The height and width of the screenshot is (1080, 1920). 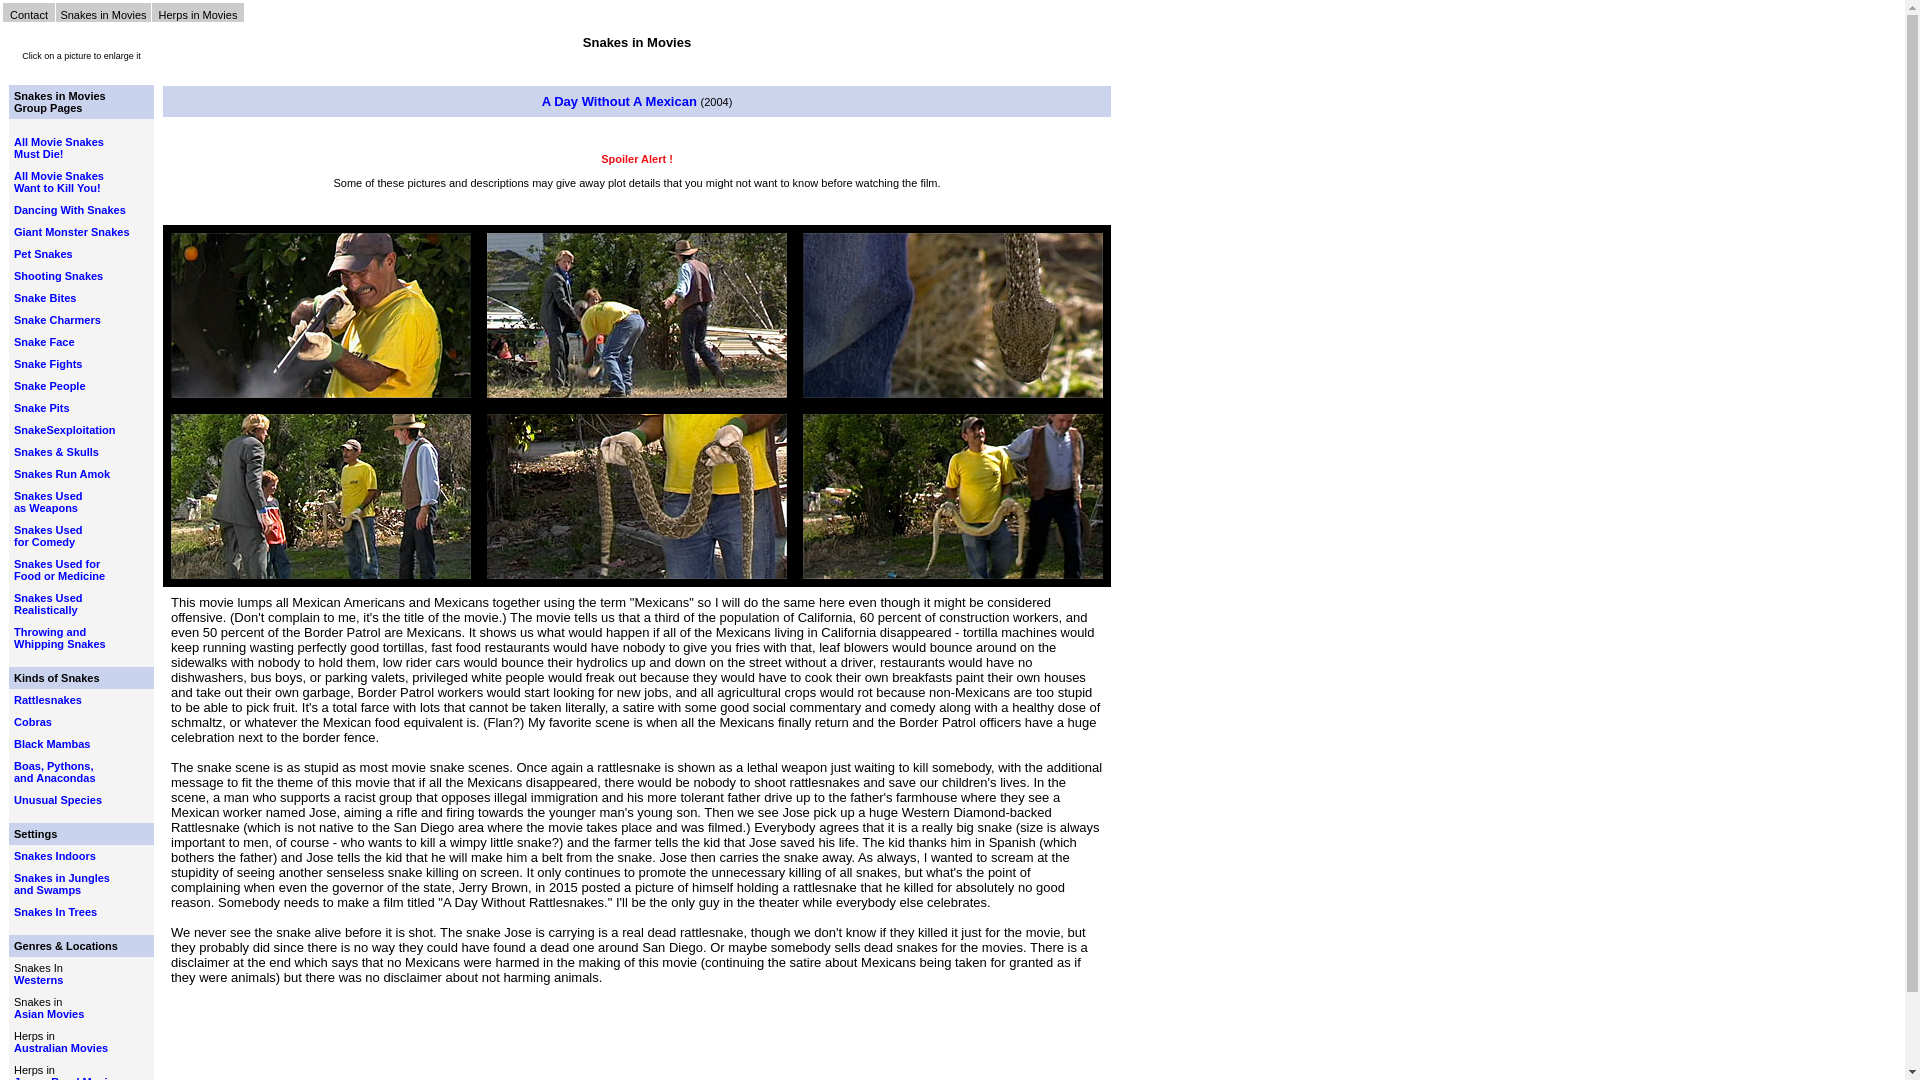 What do you see at coordinates (44, 341) in the screenshot?
I see `Pet Snakes` at bounding box center [44, 341].